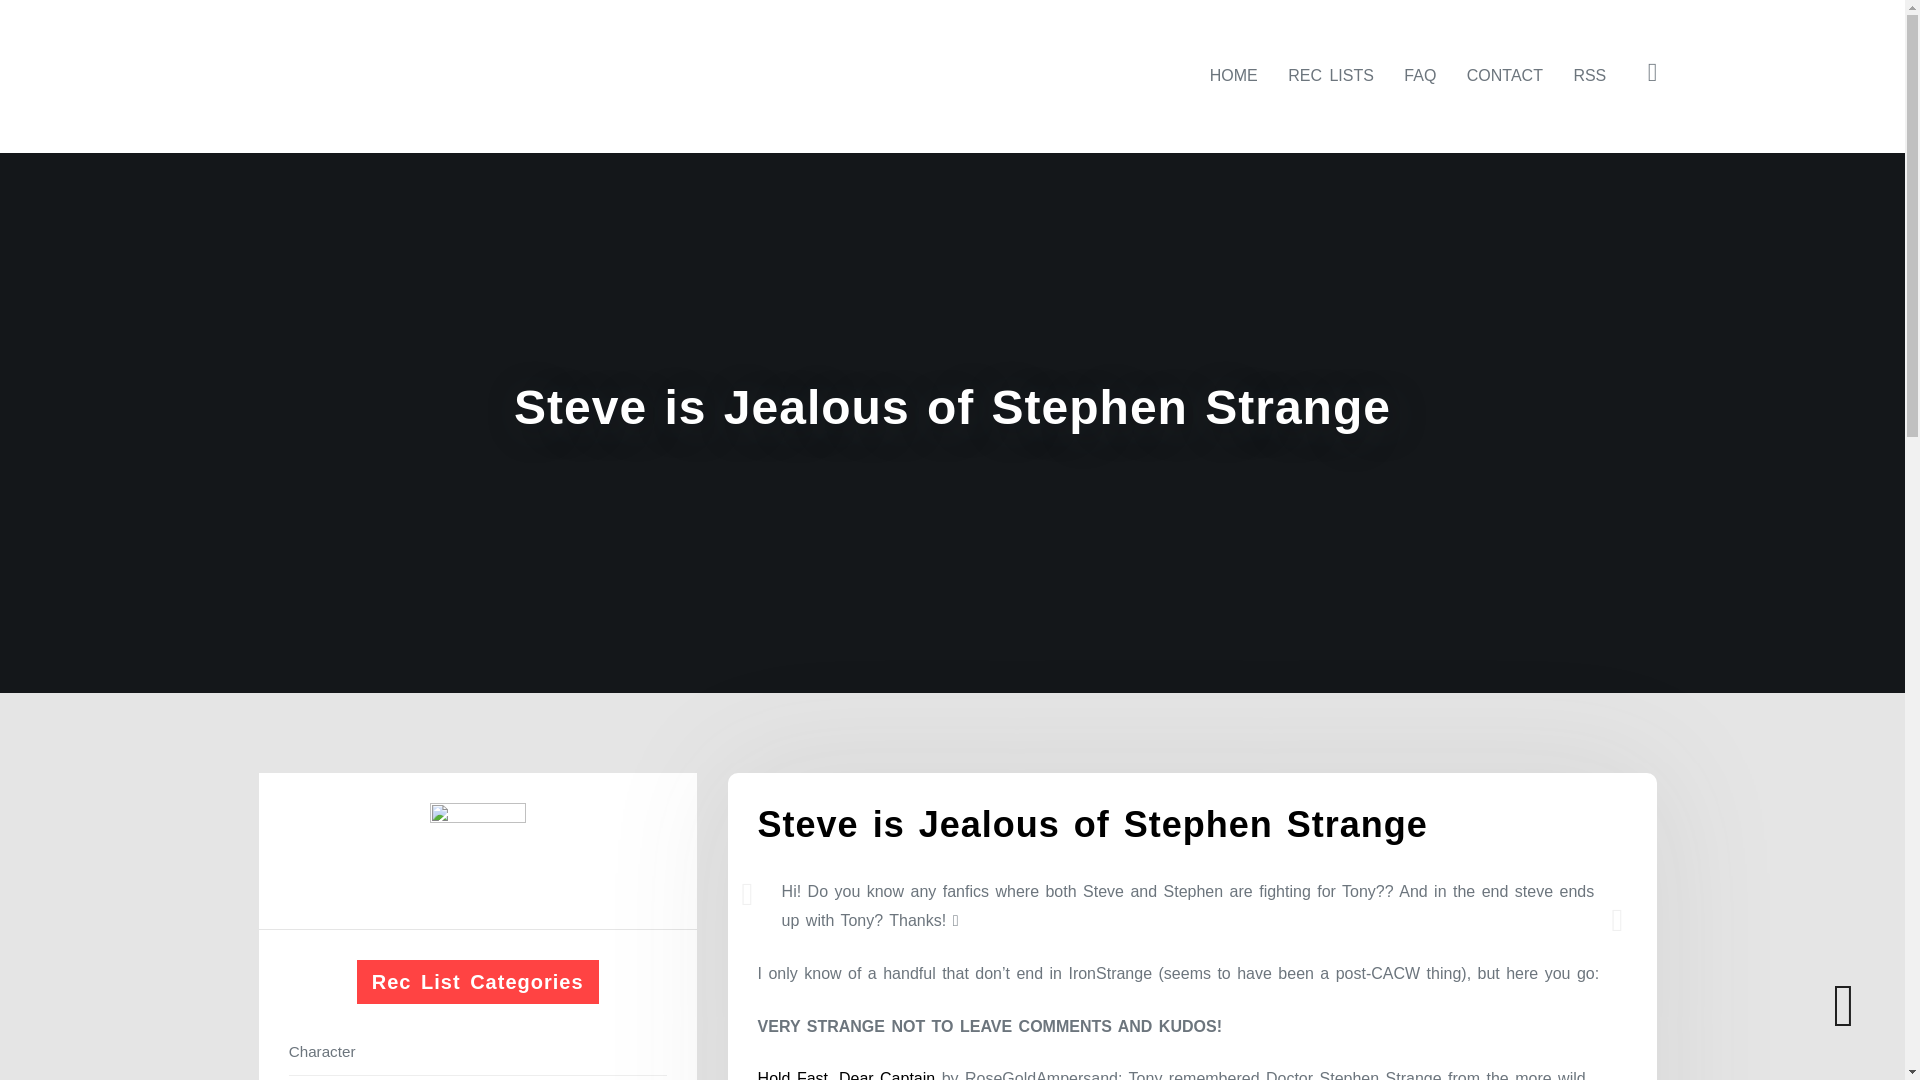 The image size is (1920, 1080). I want to click on HOME, so click(1234, 75).